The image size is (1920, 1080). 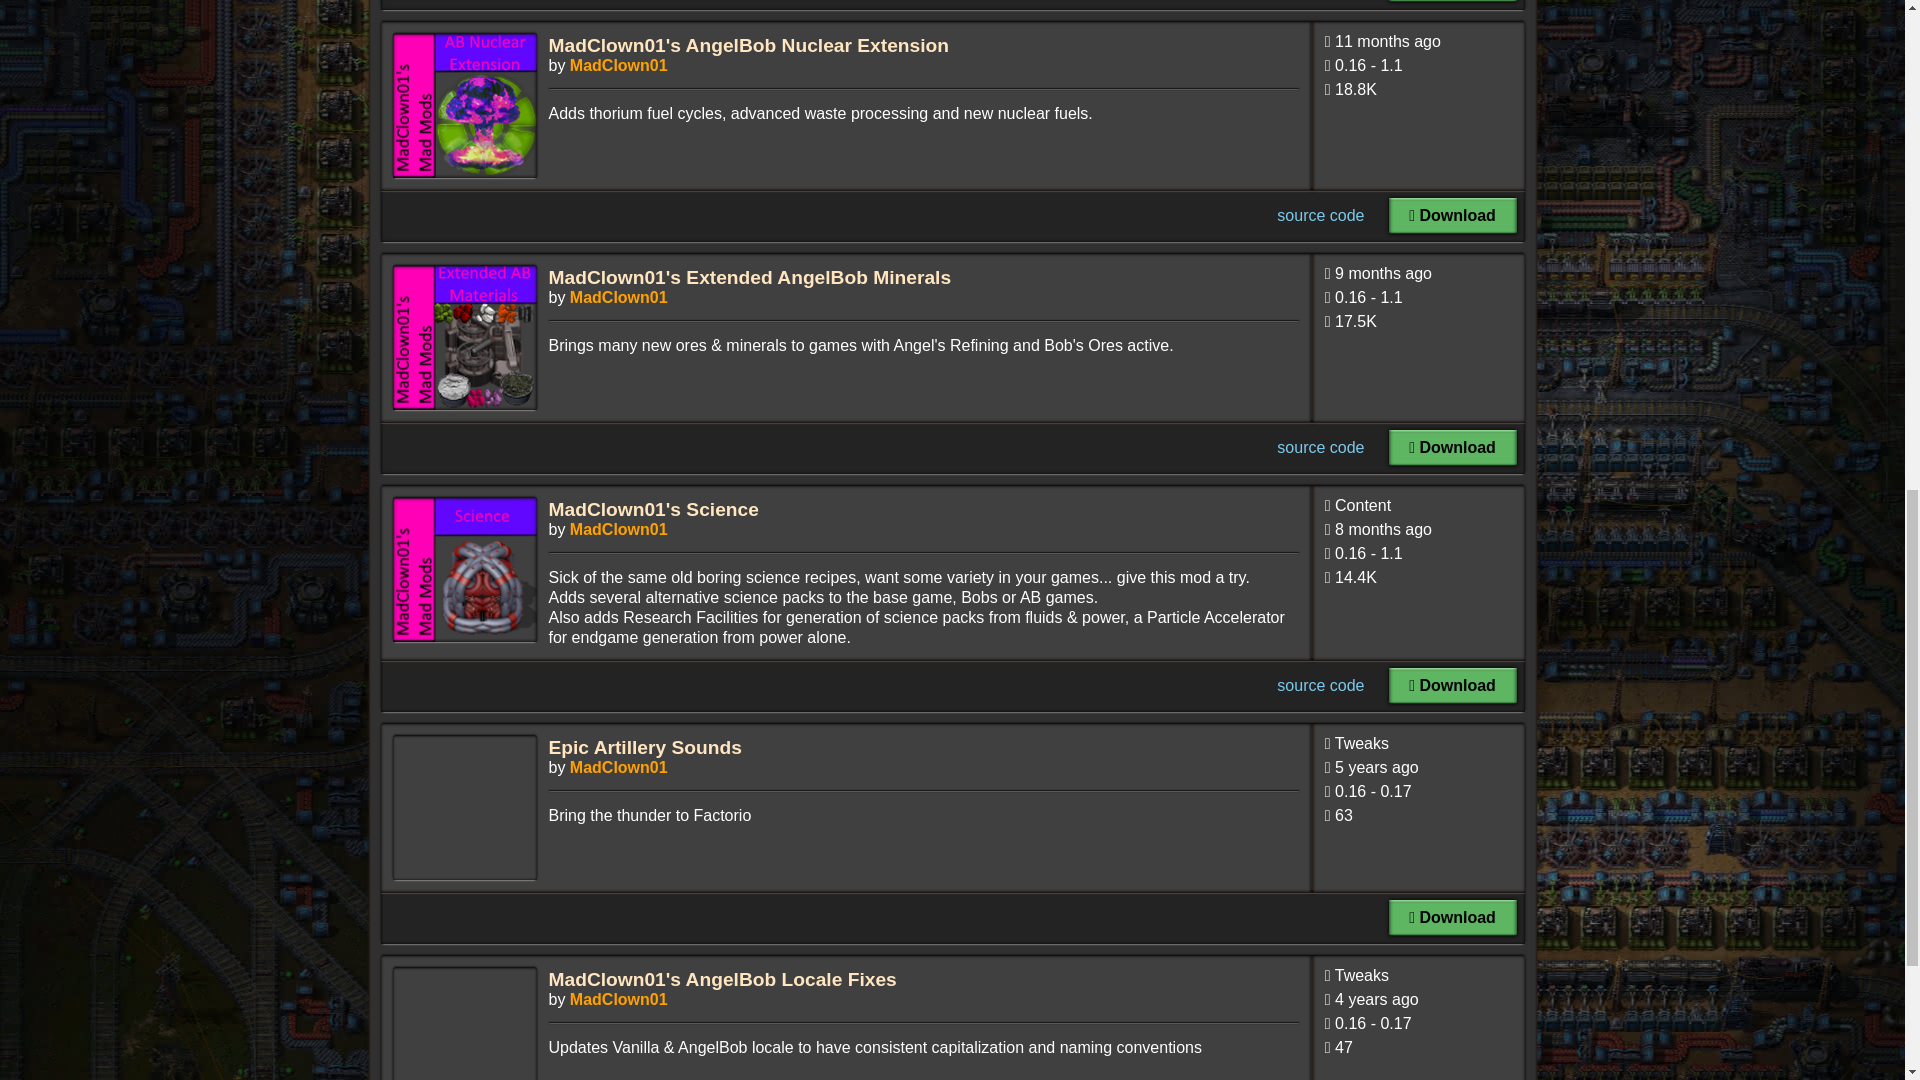 I want to click on source code, so click(x=1320, y=686).